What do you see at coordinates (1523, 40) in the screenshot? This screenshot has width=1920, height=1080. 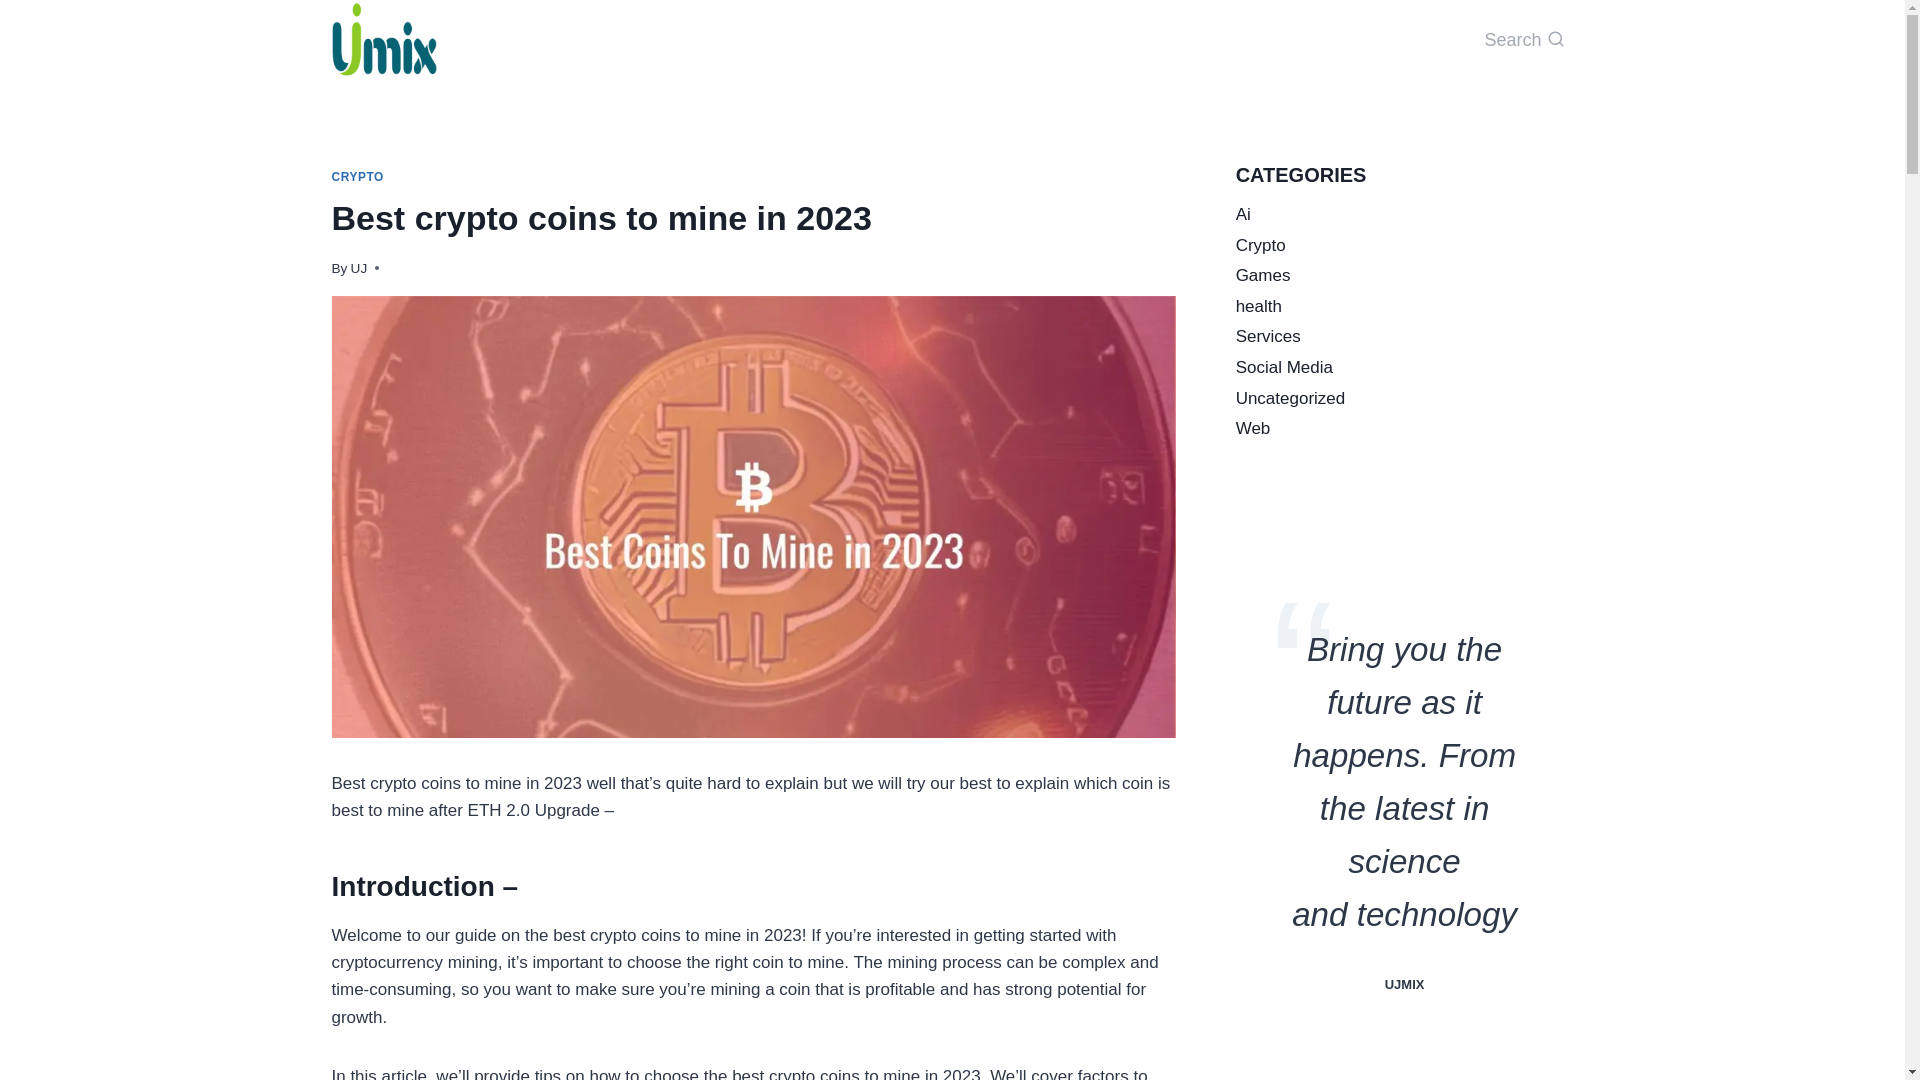 I see `Search` at bounding box center [1523, 40].